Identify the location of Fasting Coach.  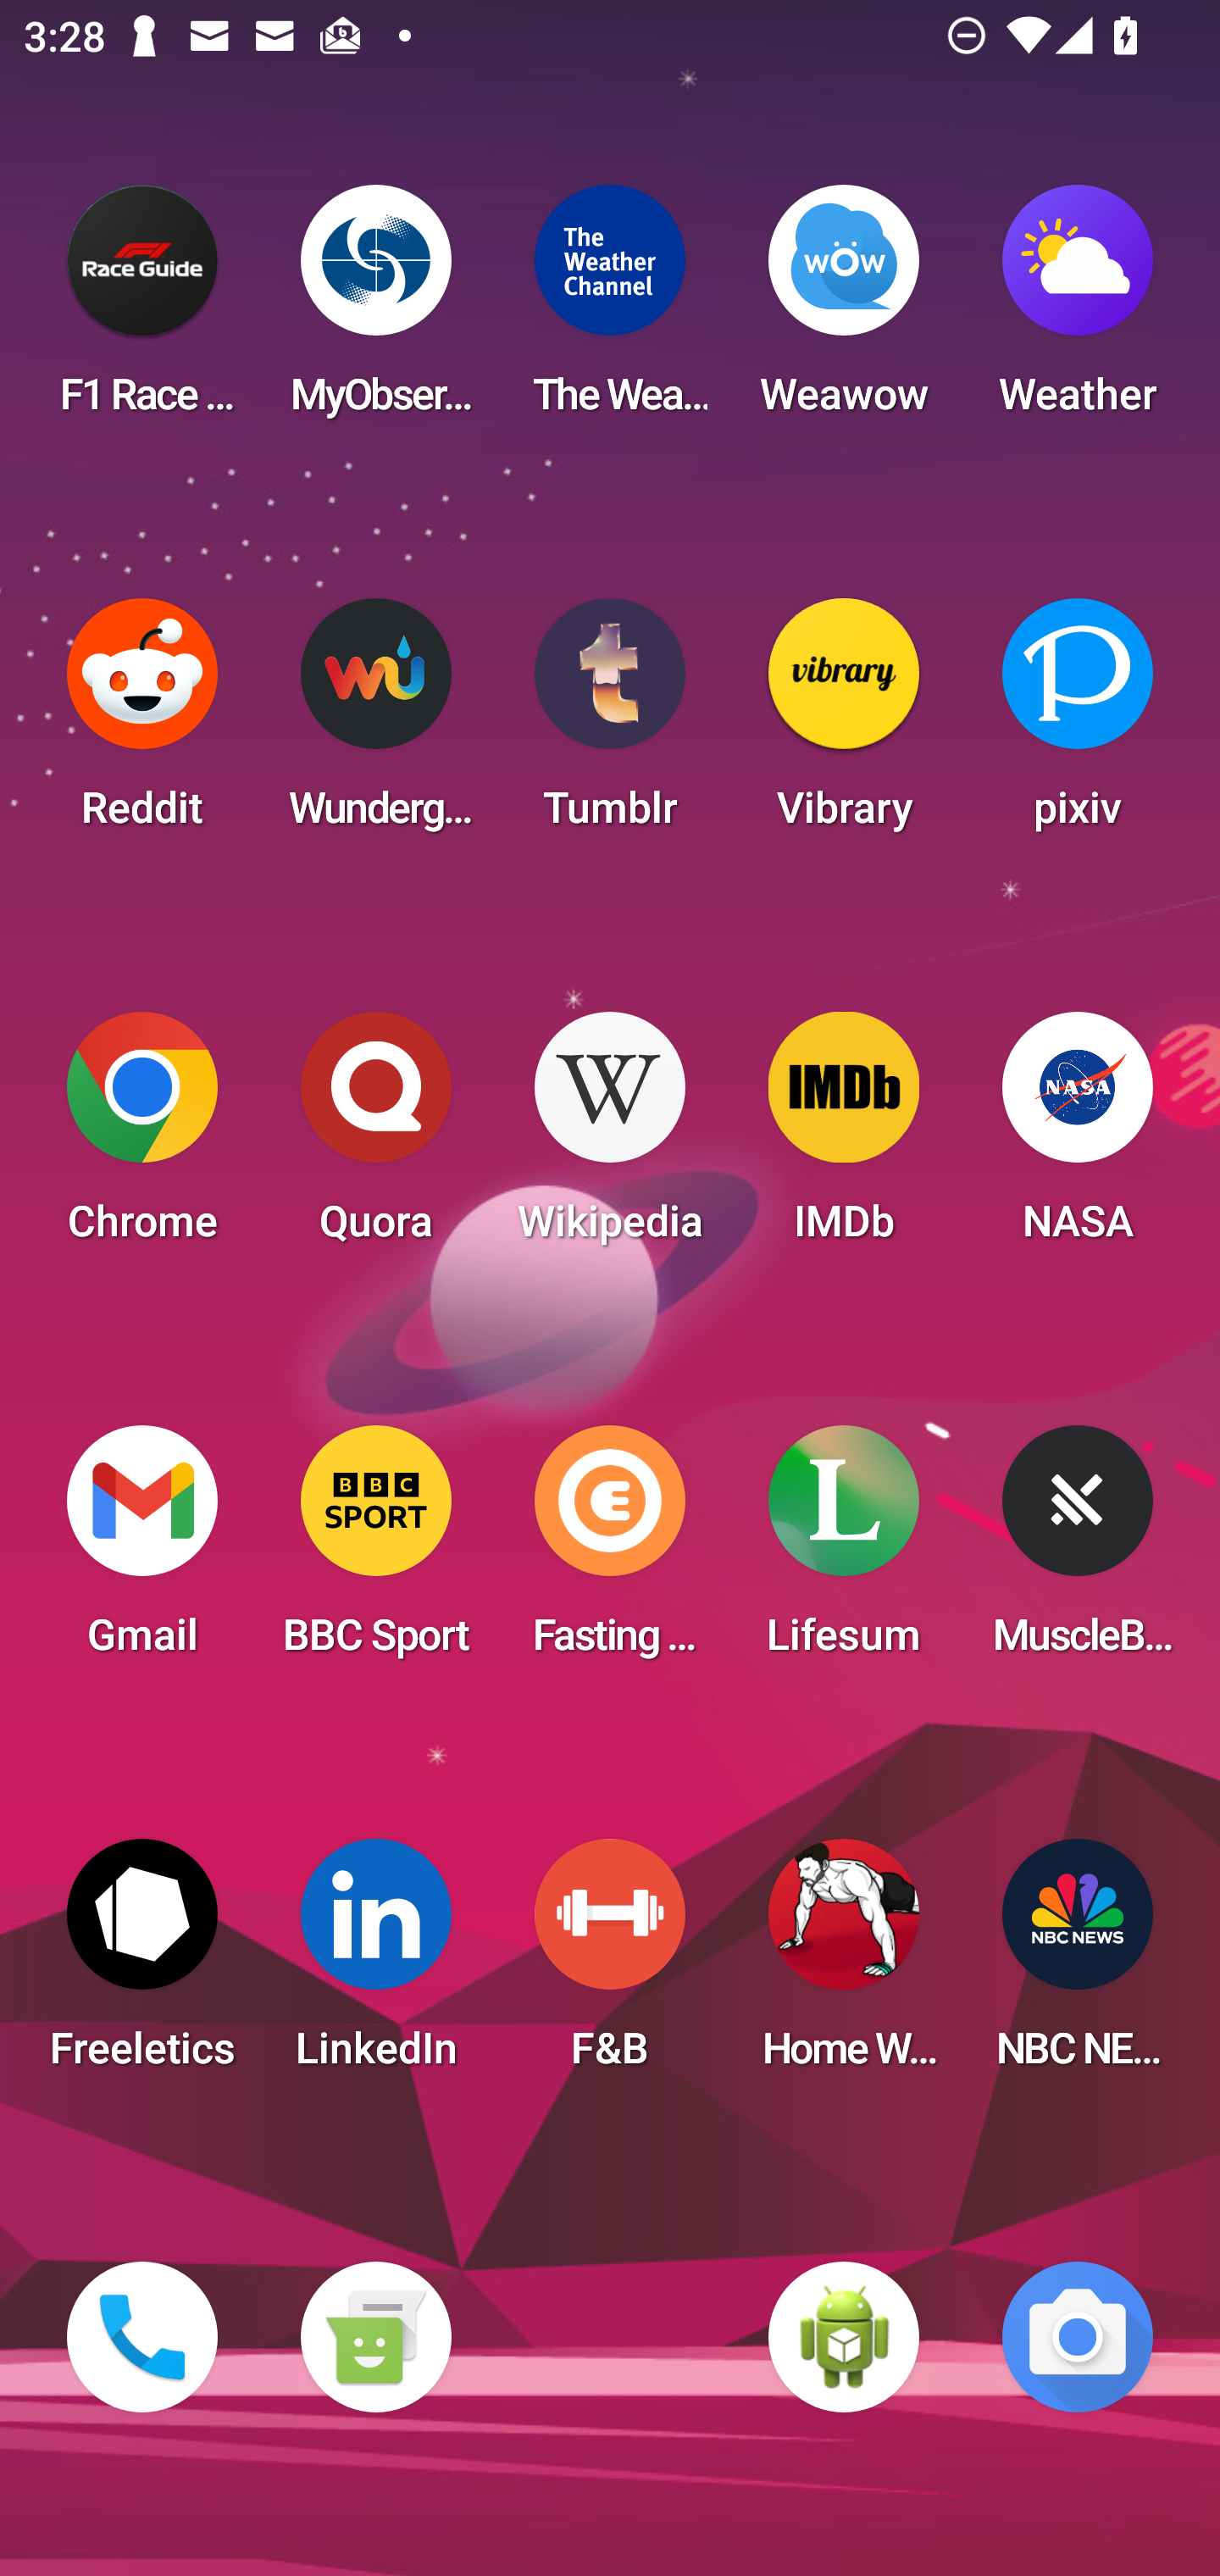
(610, 1551).